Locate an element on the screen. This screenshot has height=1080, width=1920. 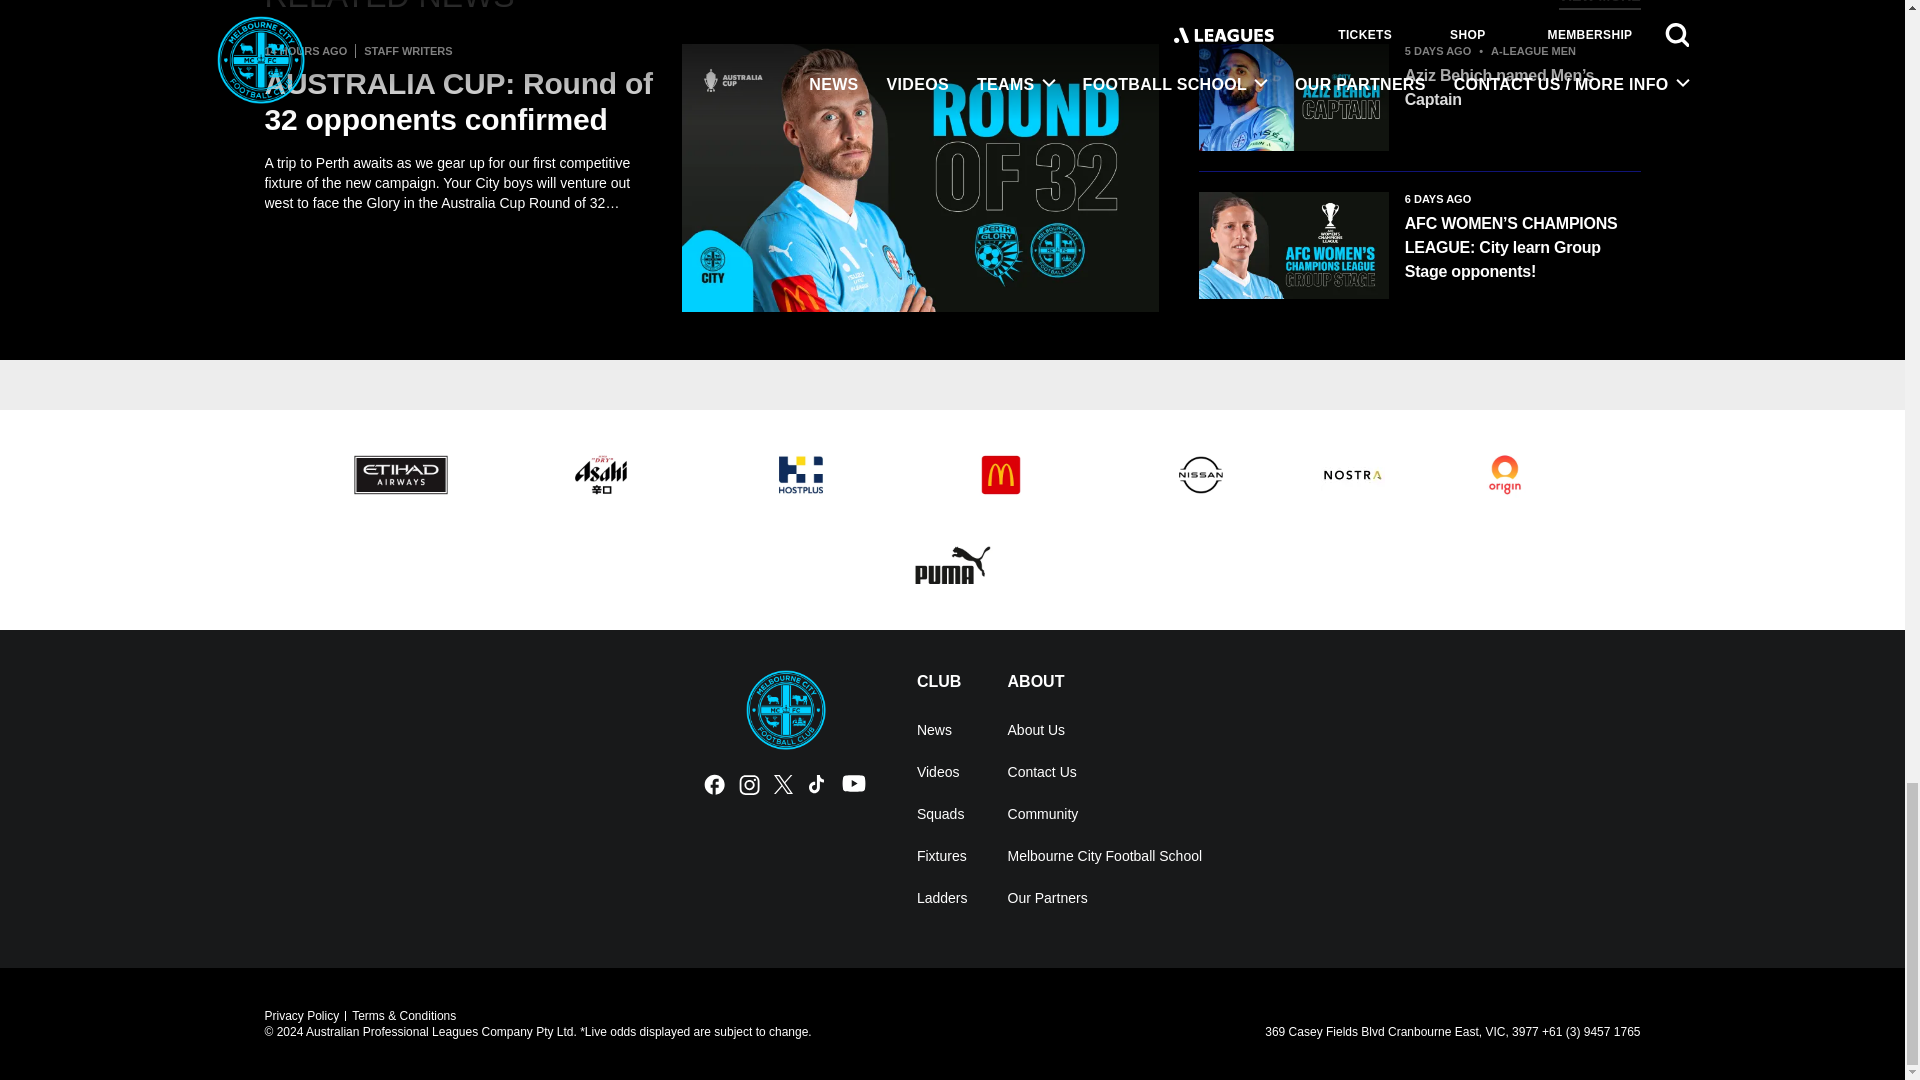
PUMA is located at coordinates (952, 564).